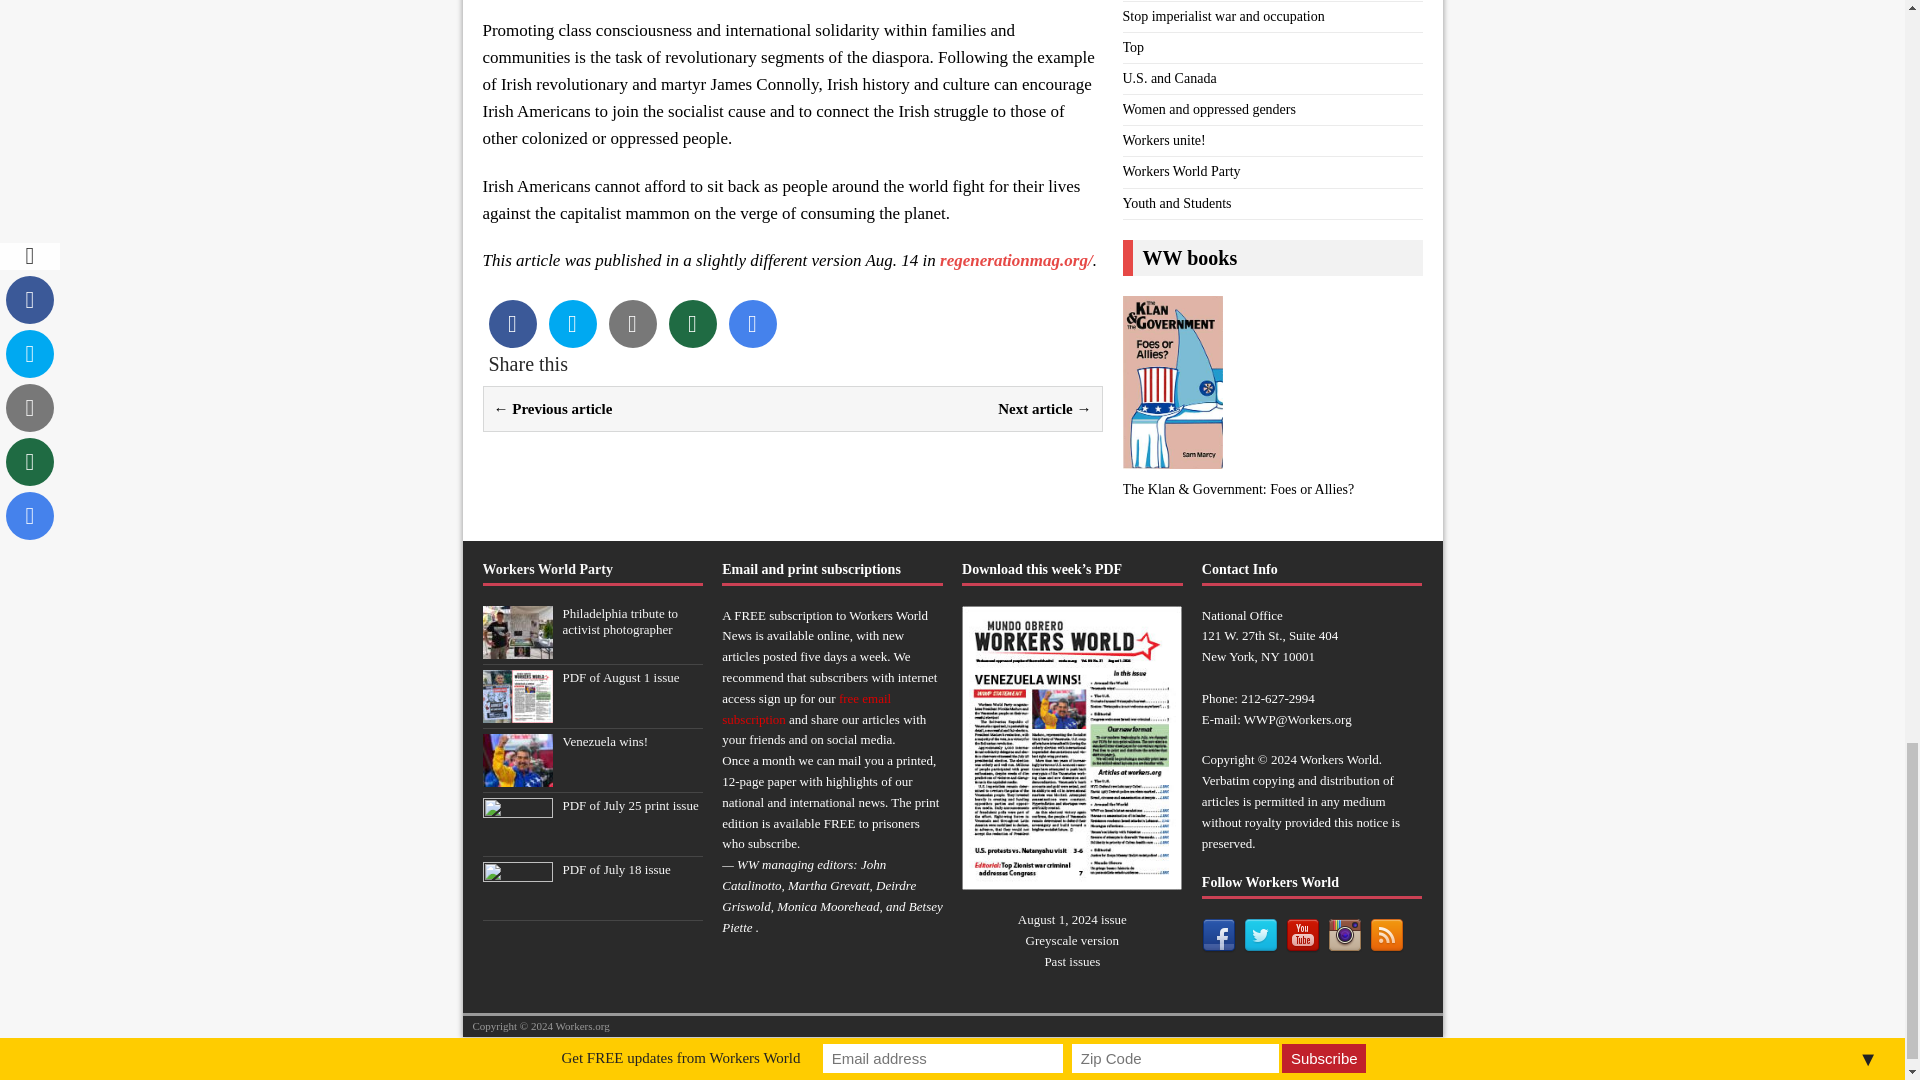  What do you see at coordinates (616, 868) in the screenshot?
I see `PDF of July 18 issue` at bounding box center [616, 868].